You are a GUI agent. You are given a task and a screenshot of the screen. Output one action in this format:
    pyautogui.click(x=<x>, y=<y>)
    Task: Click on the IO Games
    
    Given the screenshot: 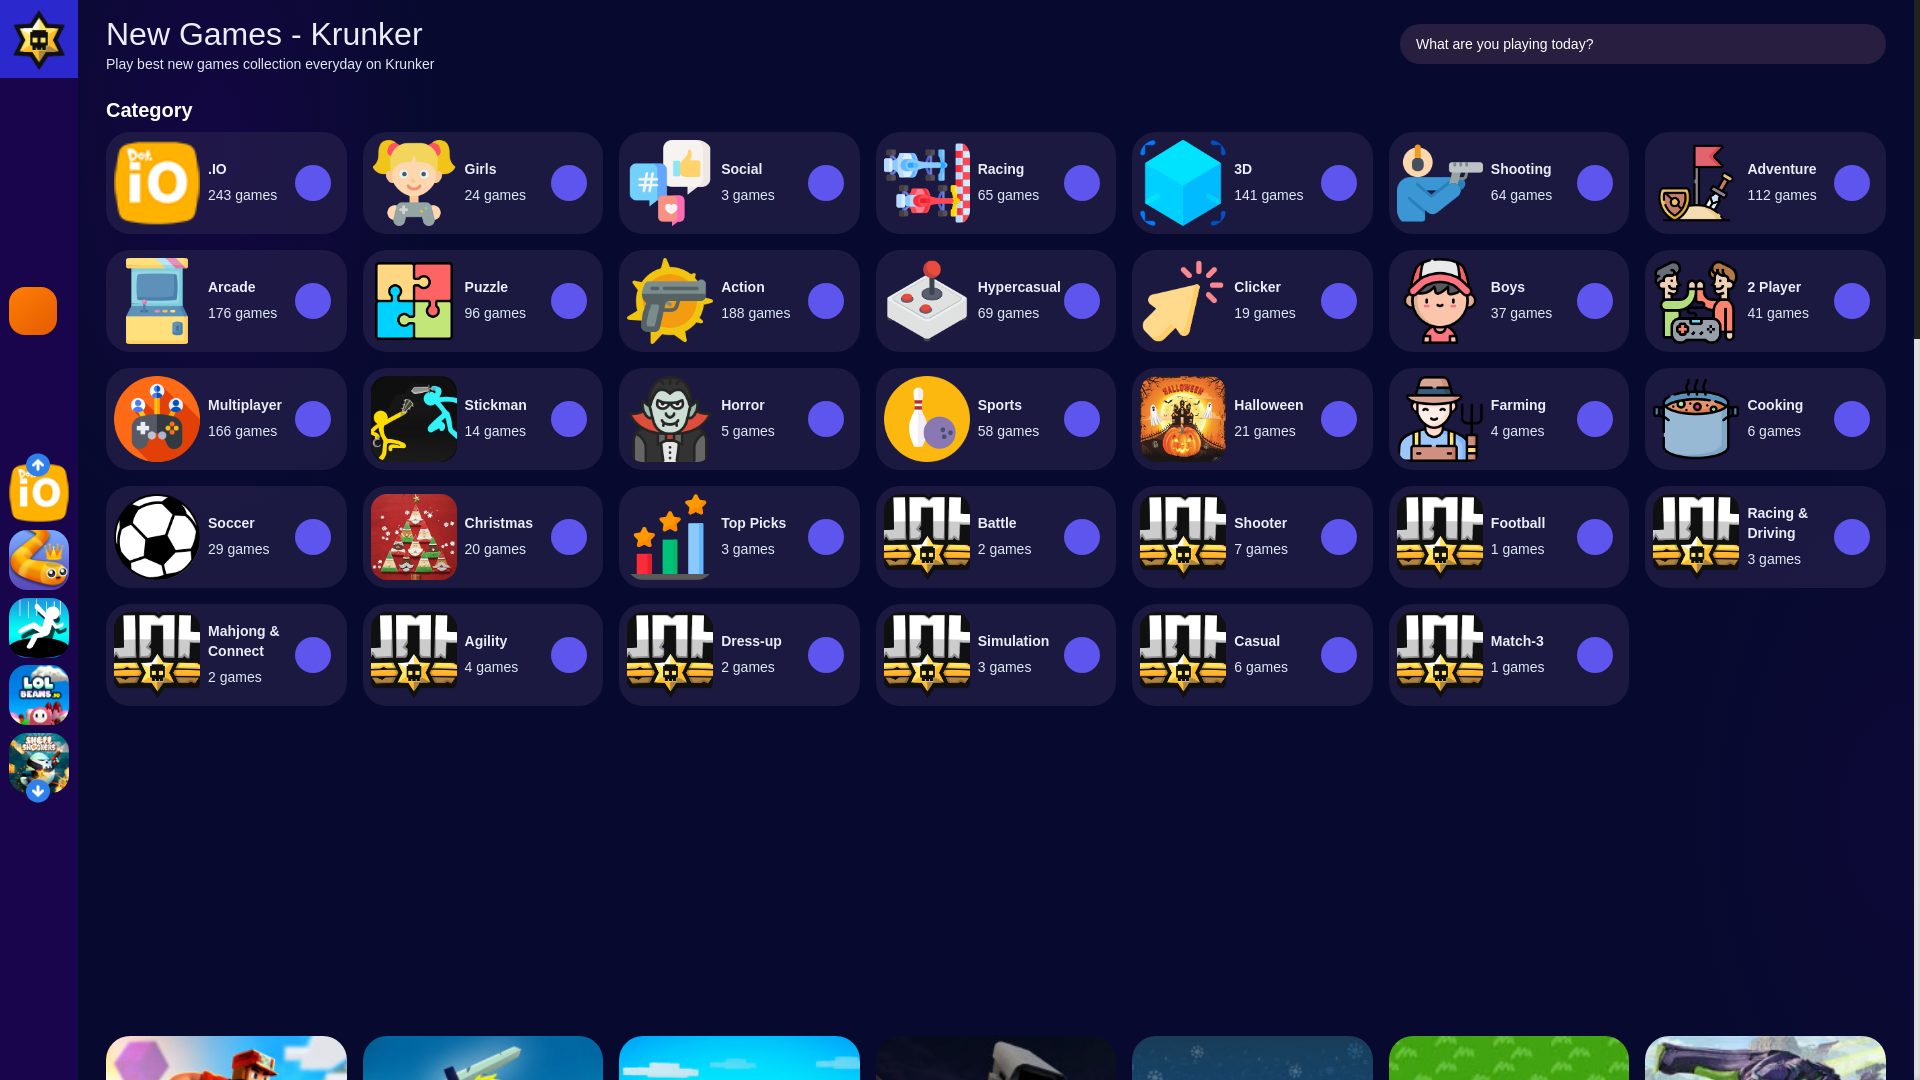 What is the action you would take?
    pyautogui.click(x=39, y=492)
    